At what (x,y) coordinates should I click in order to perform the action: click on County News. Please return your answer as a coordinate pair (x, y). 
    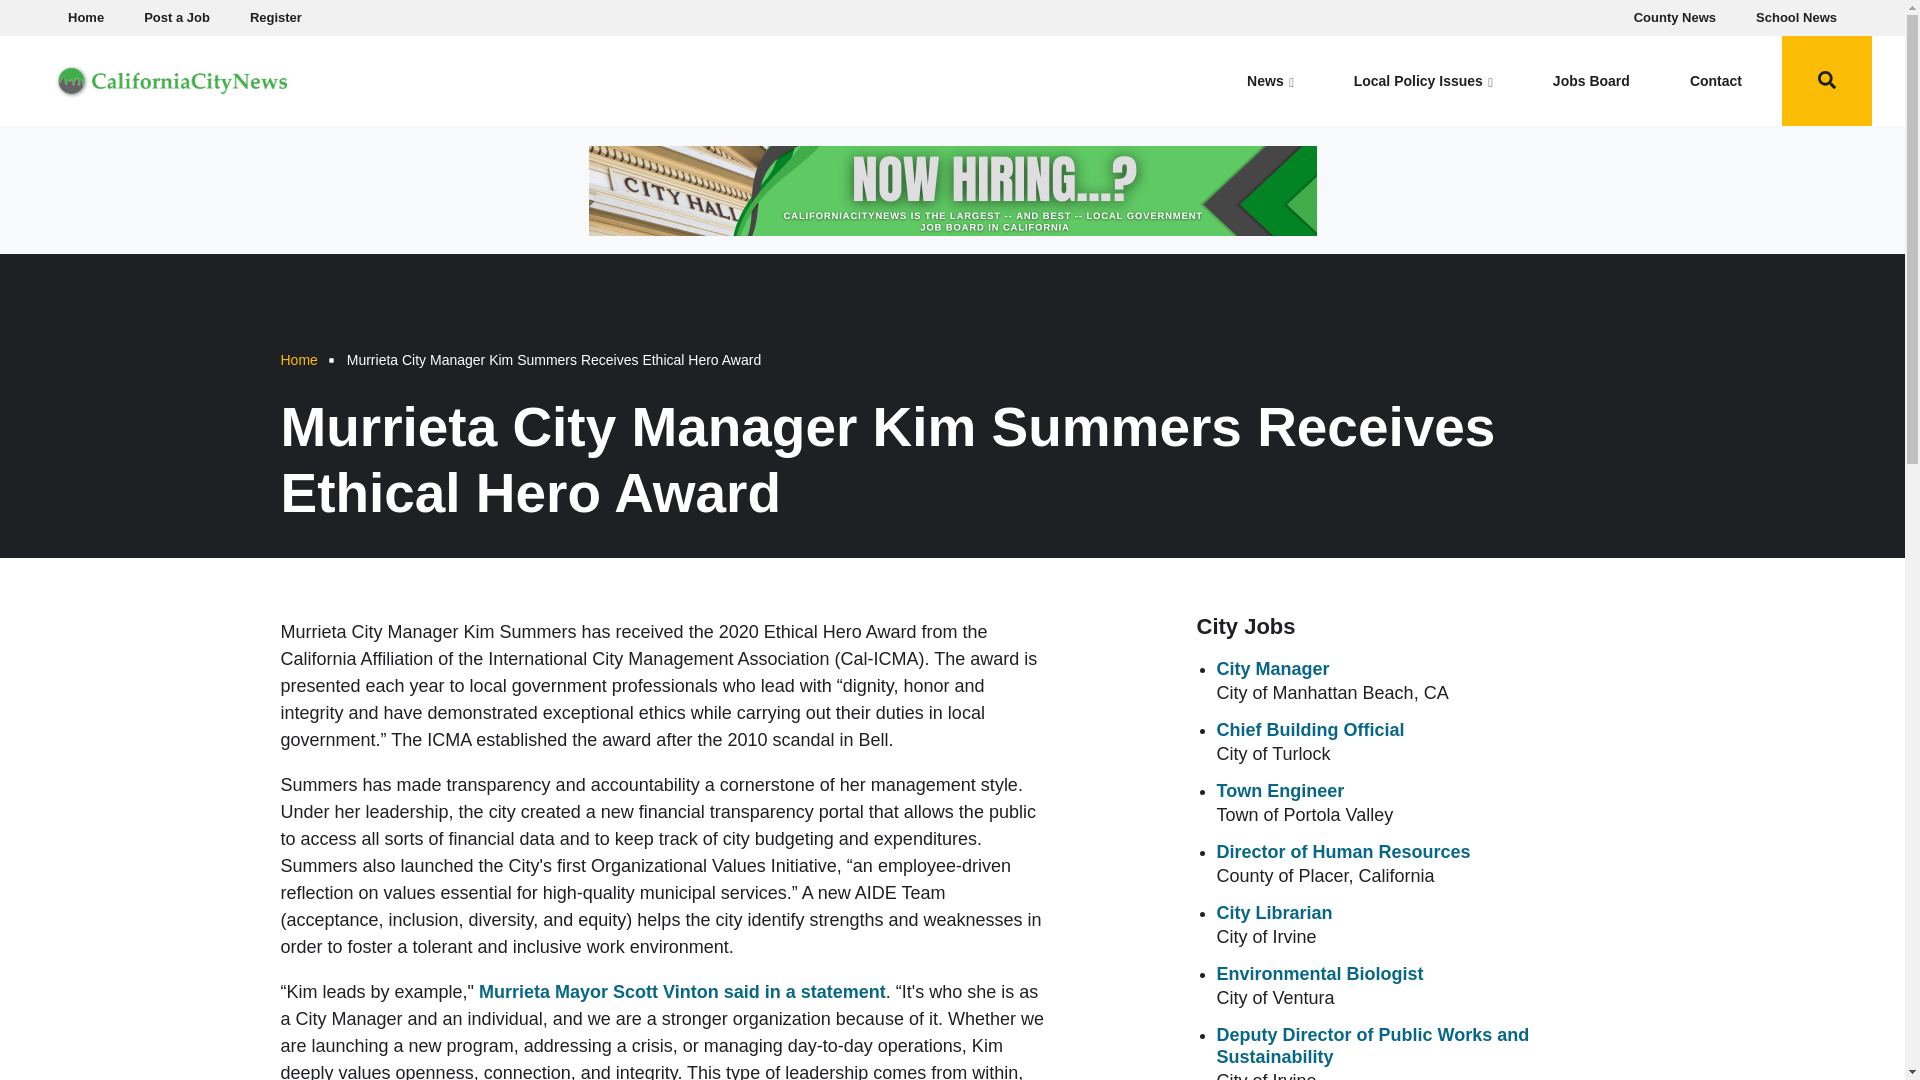
    Looking at the image, I should click on (1675, 18).